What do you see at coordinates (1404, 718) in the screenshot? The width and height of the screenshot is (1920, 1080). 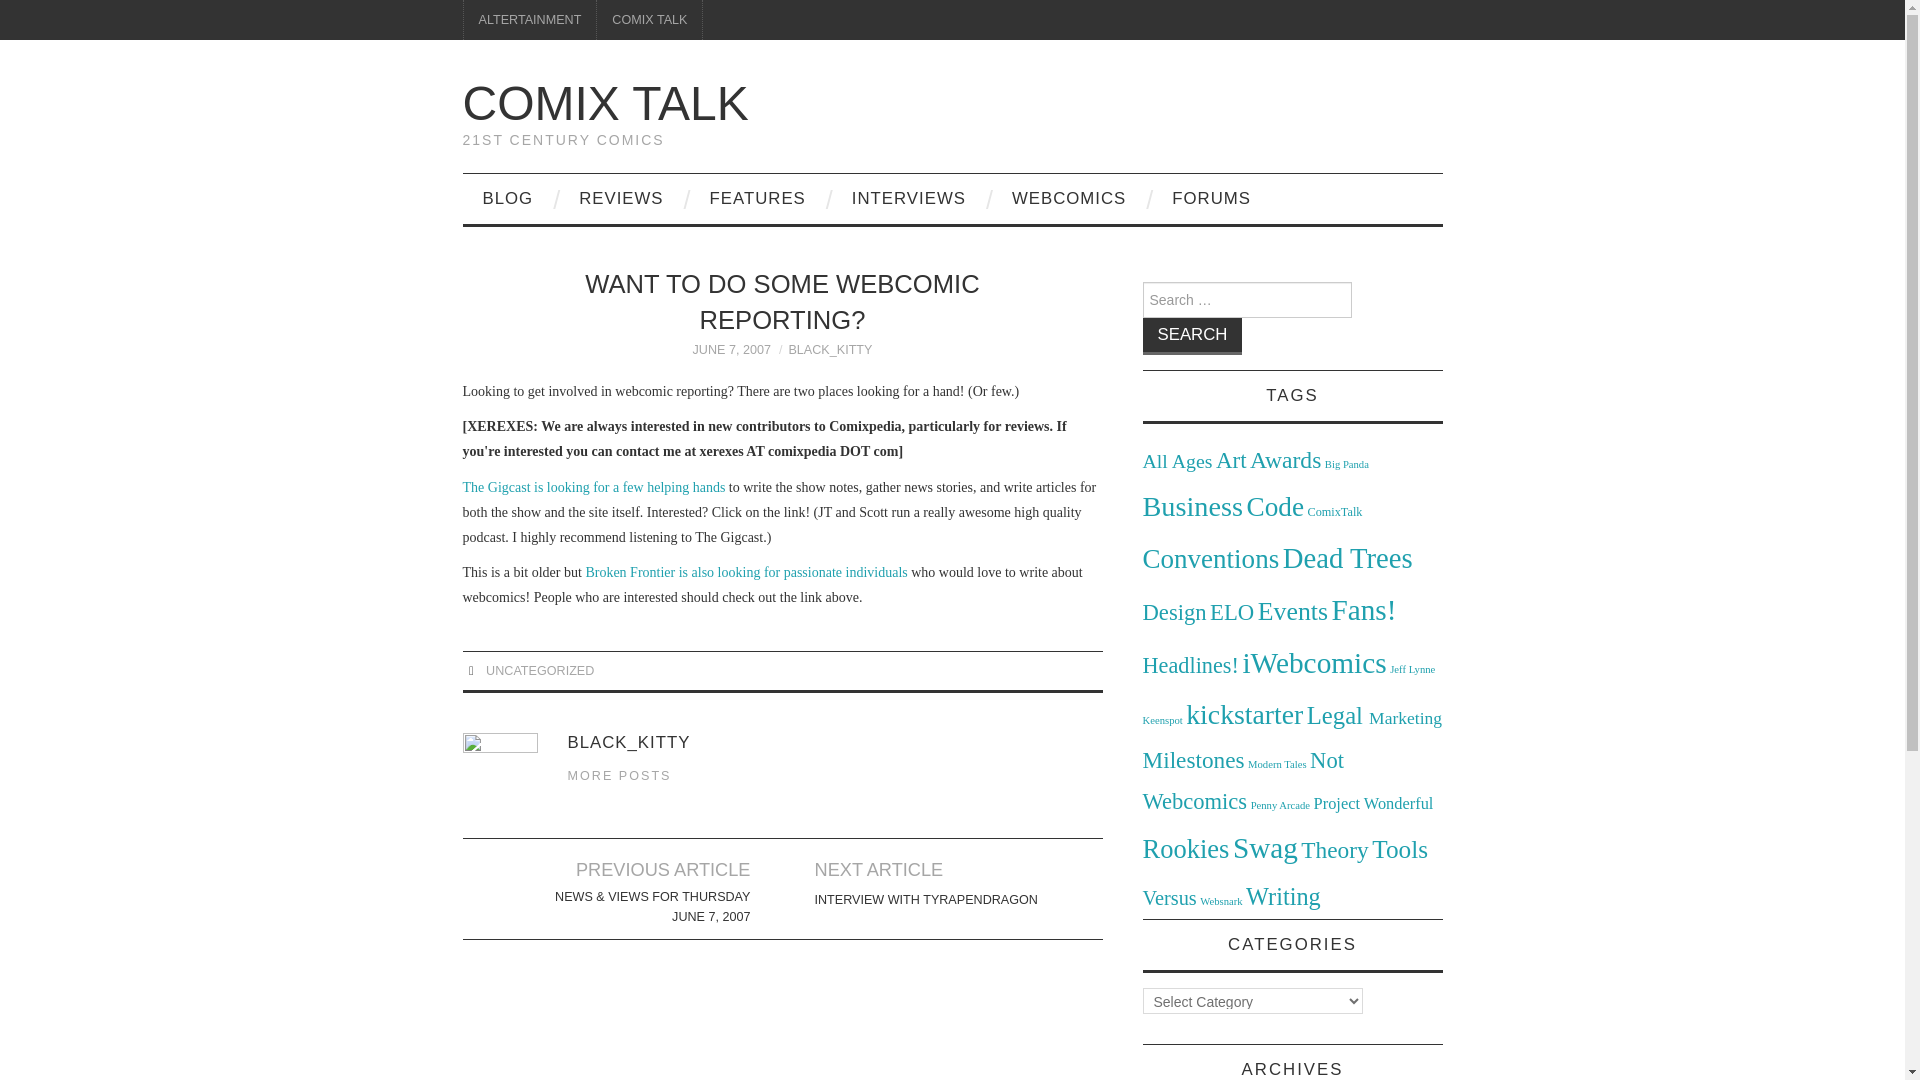 I see `Marketing` at bounding box center [1404, 718].